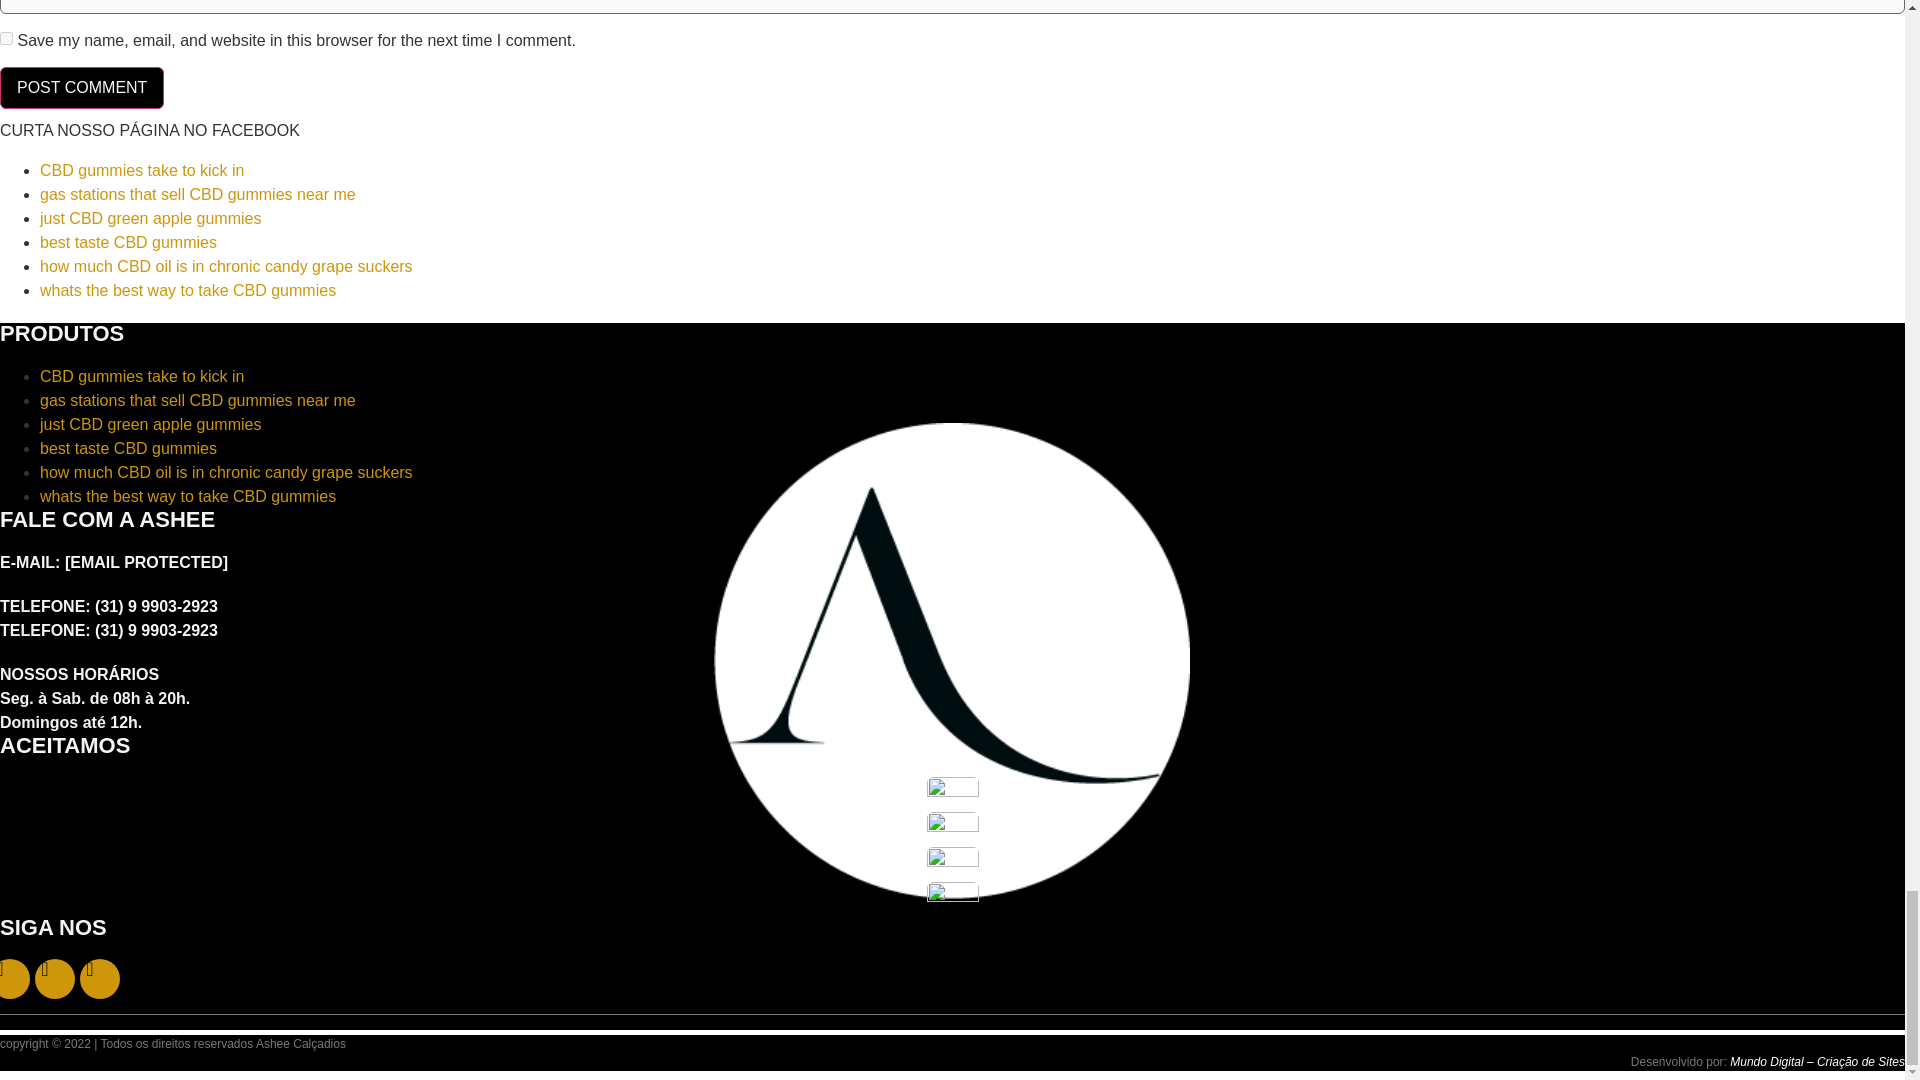 This screenshot has width=1920, height=1080. Describe the element at coordinates (6, 38) in the screenshot. I see `yes` at that location.